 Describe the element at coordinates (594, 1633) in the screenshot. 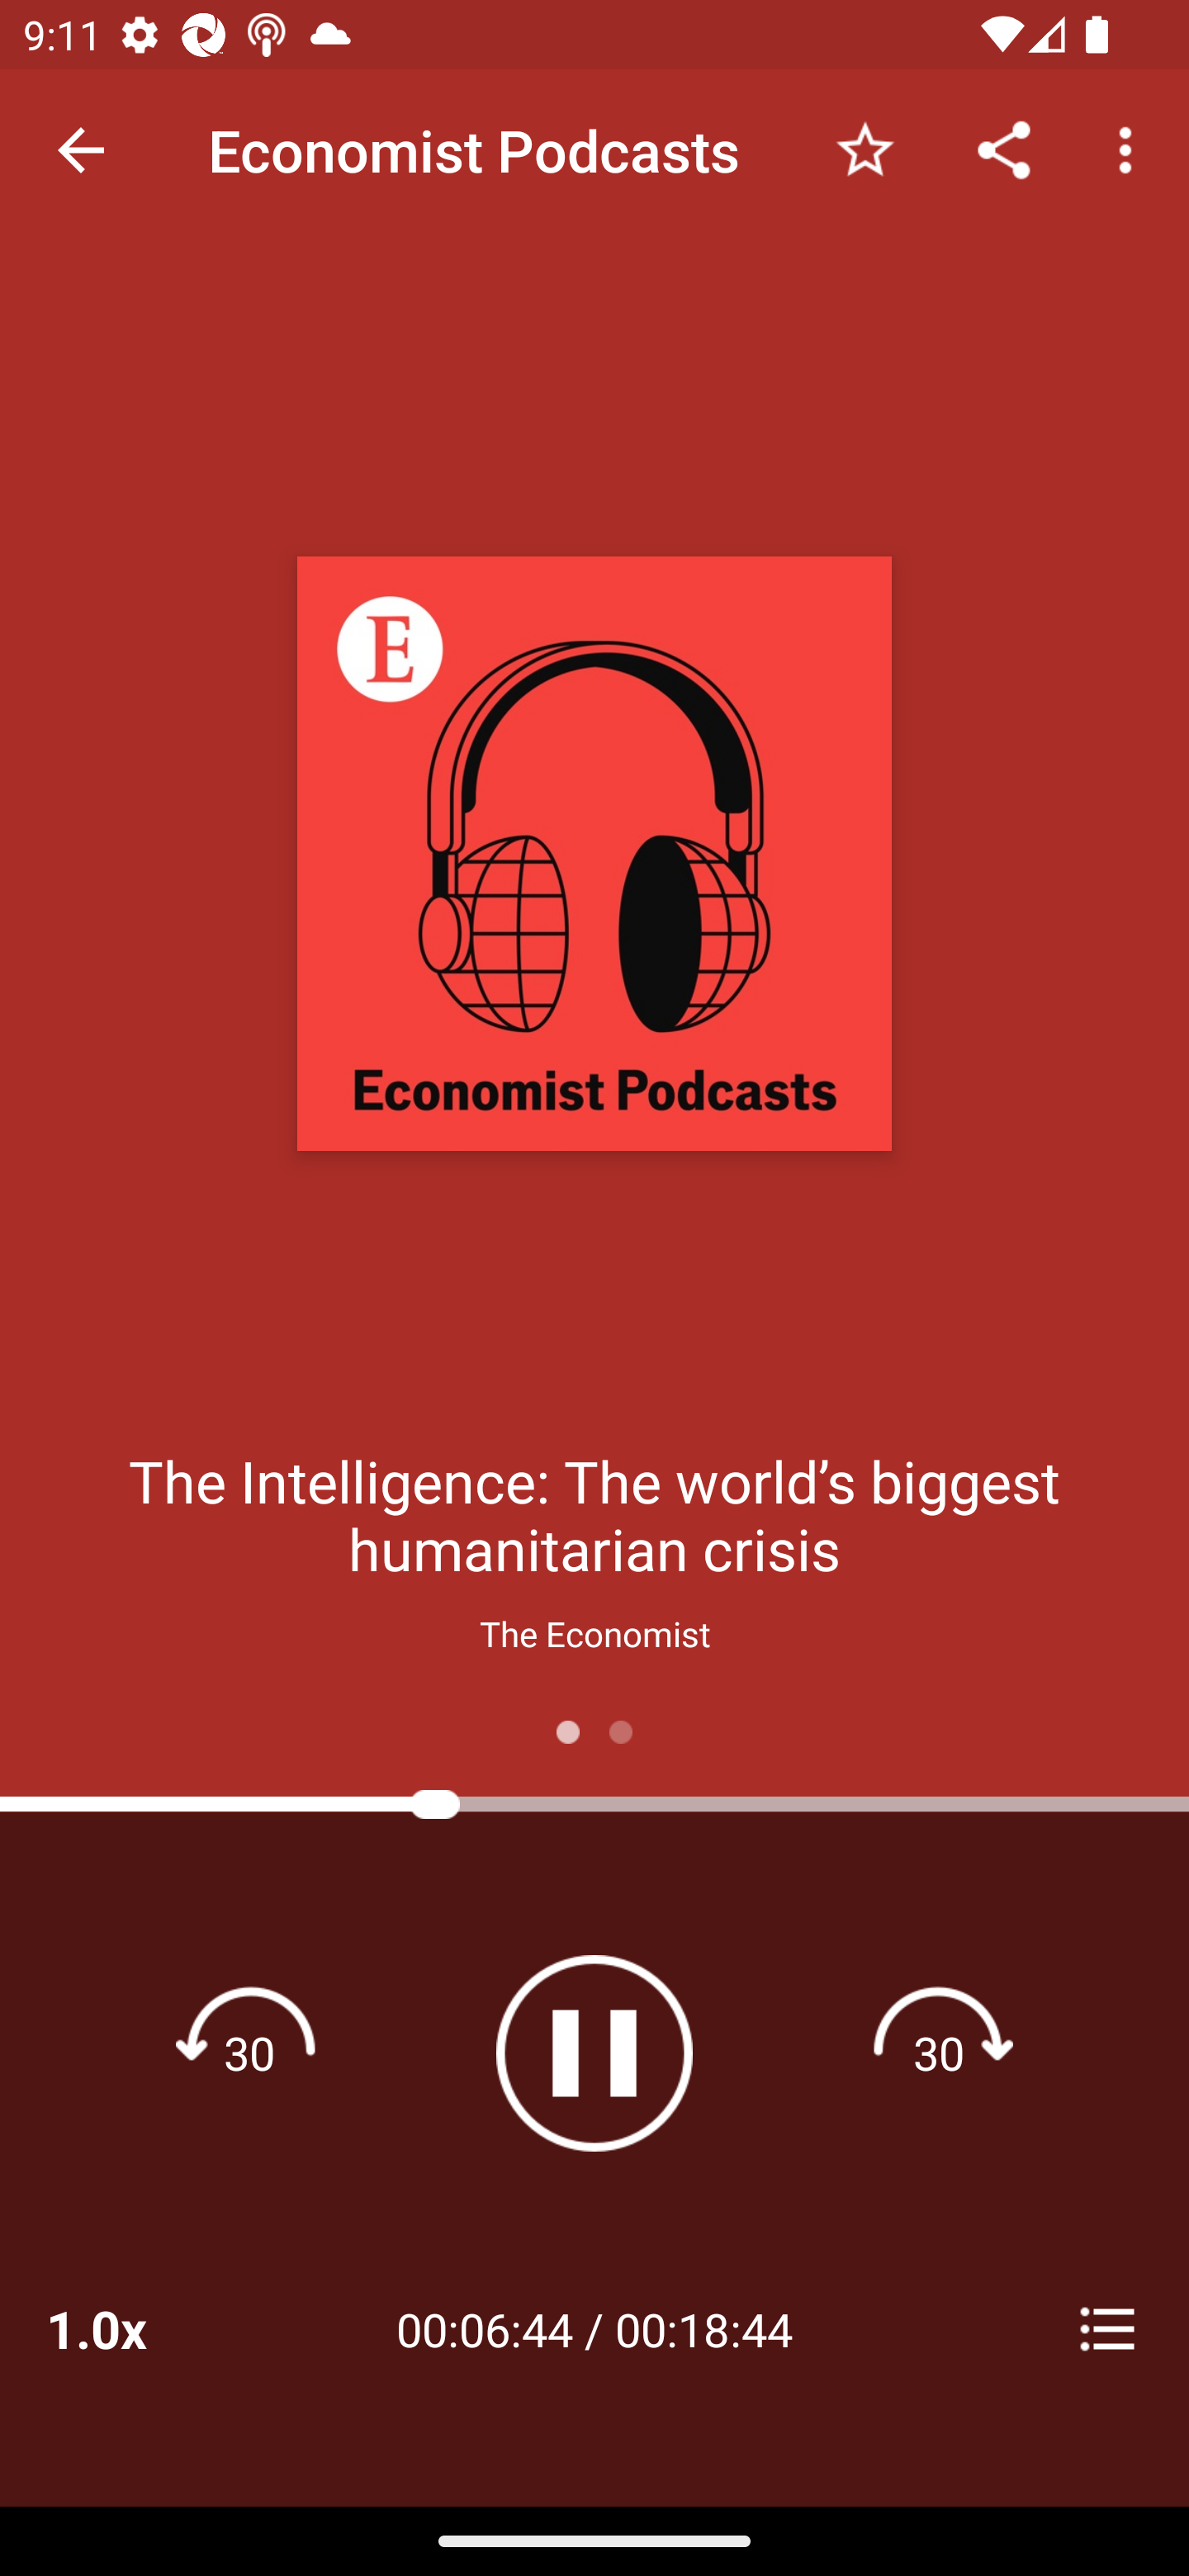

I see `The Economist` at that location.